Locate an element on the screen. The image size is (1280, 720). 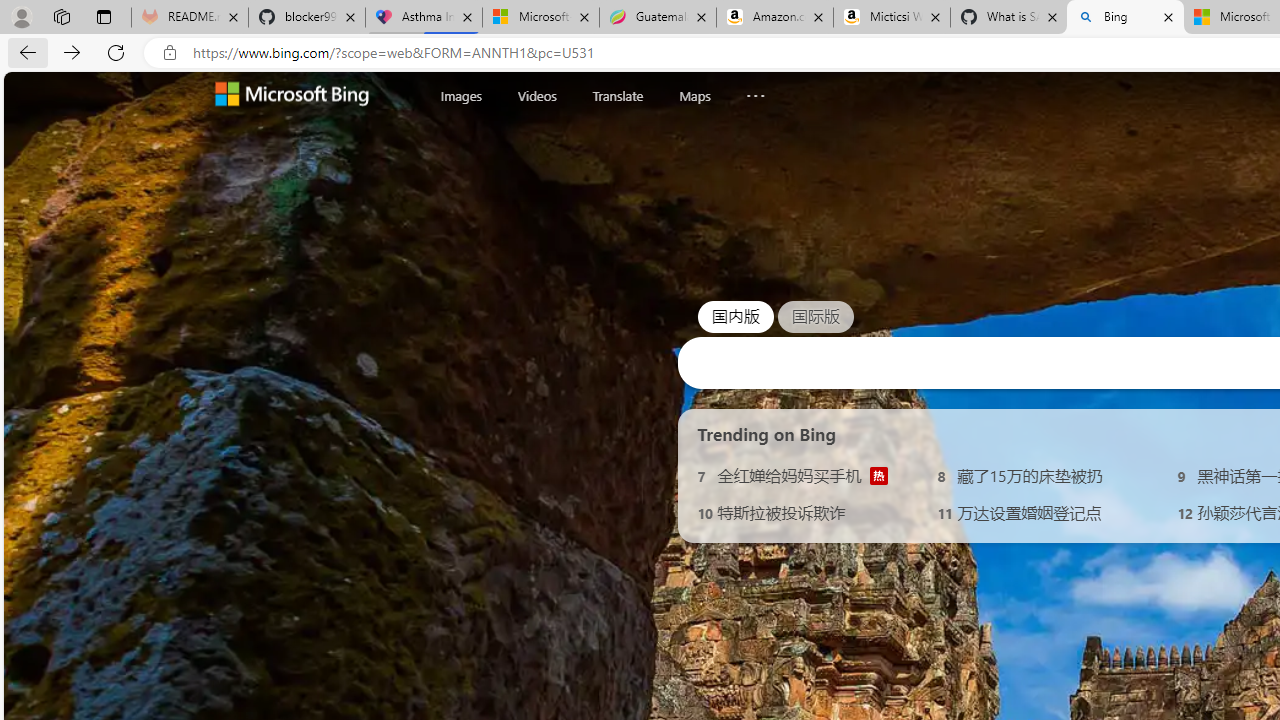
Maps is located at coordinates (694, 96).